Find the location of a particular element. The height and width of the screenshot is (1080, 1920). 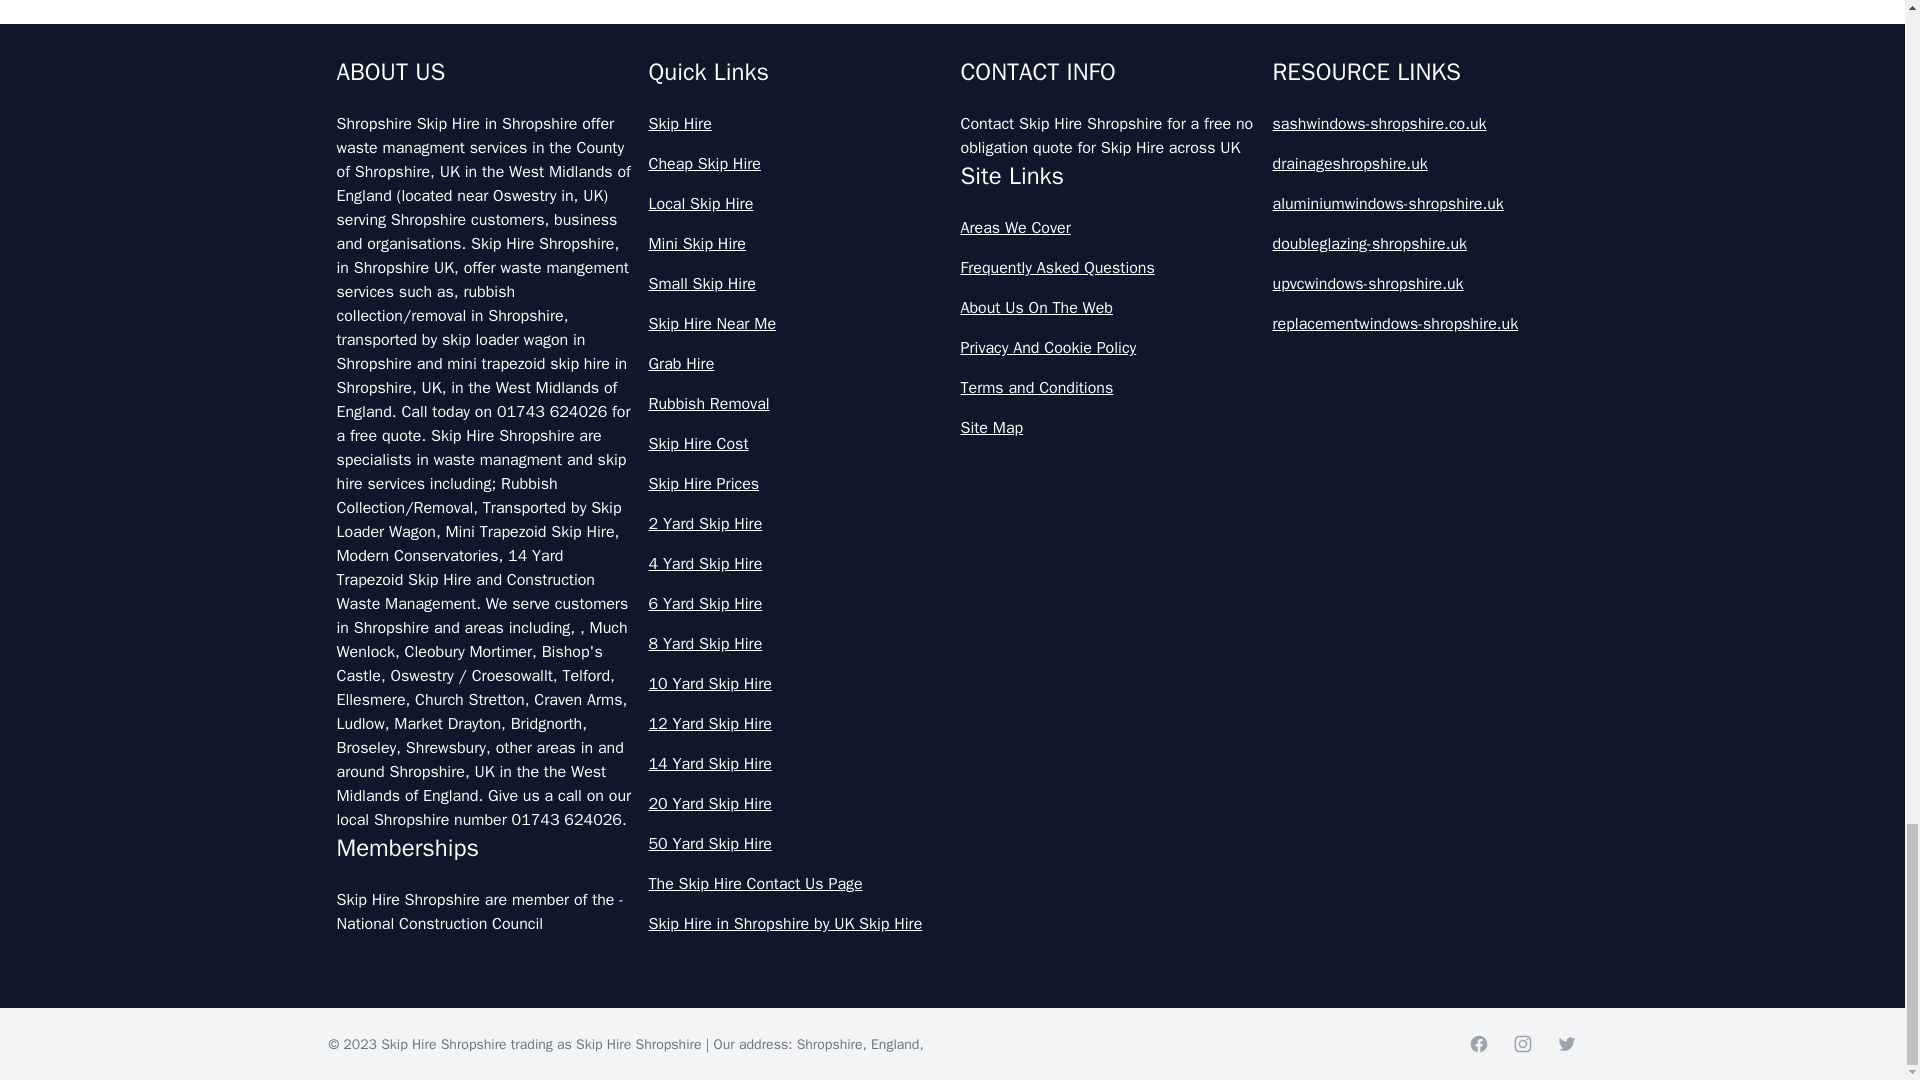

sashwindows-shropshire.co.uk is located at coordinates (1420, 124).